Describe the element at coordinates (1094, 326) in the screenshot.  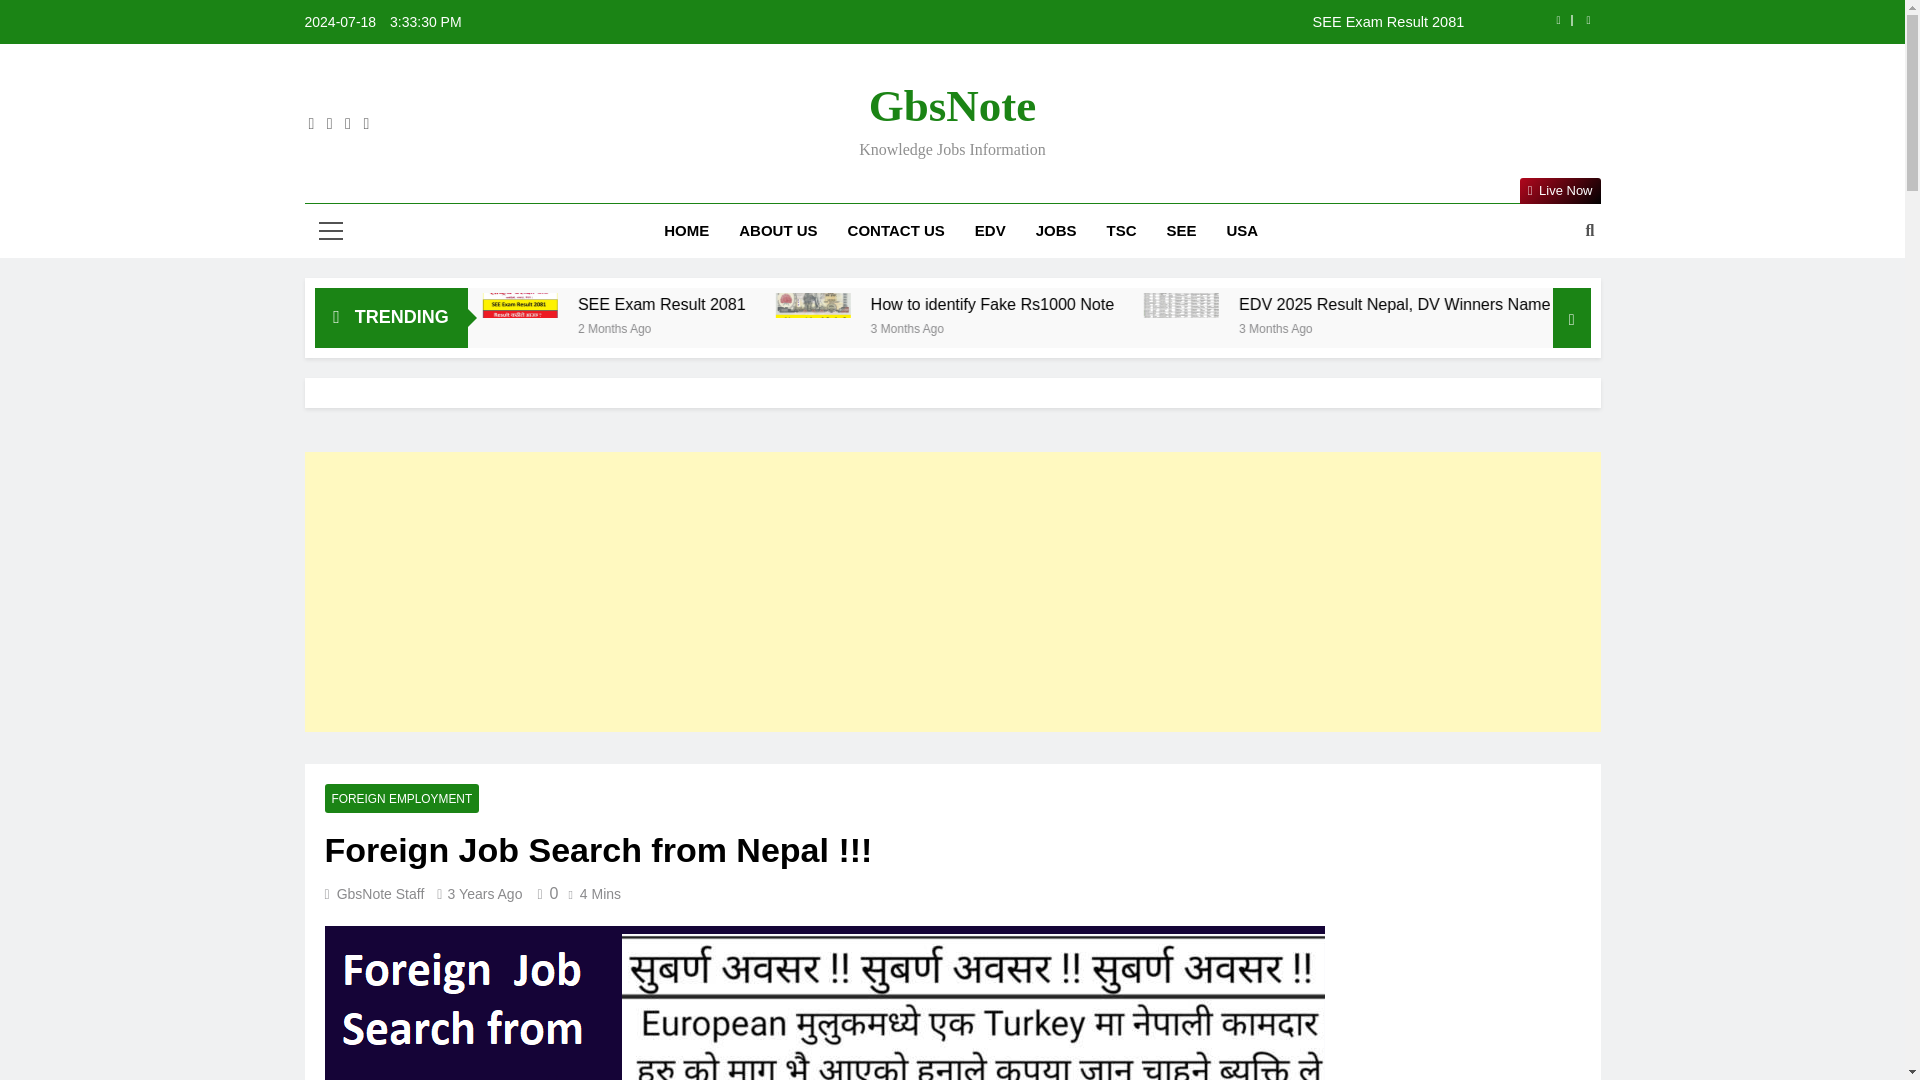
I see `3 Months Ago` at that location.